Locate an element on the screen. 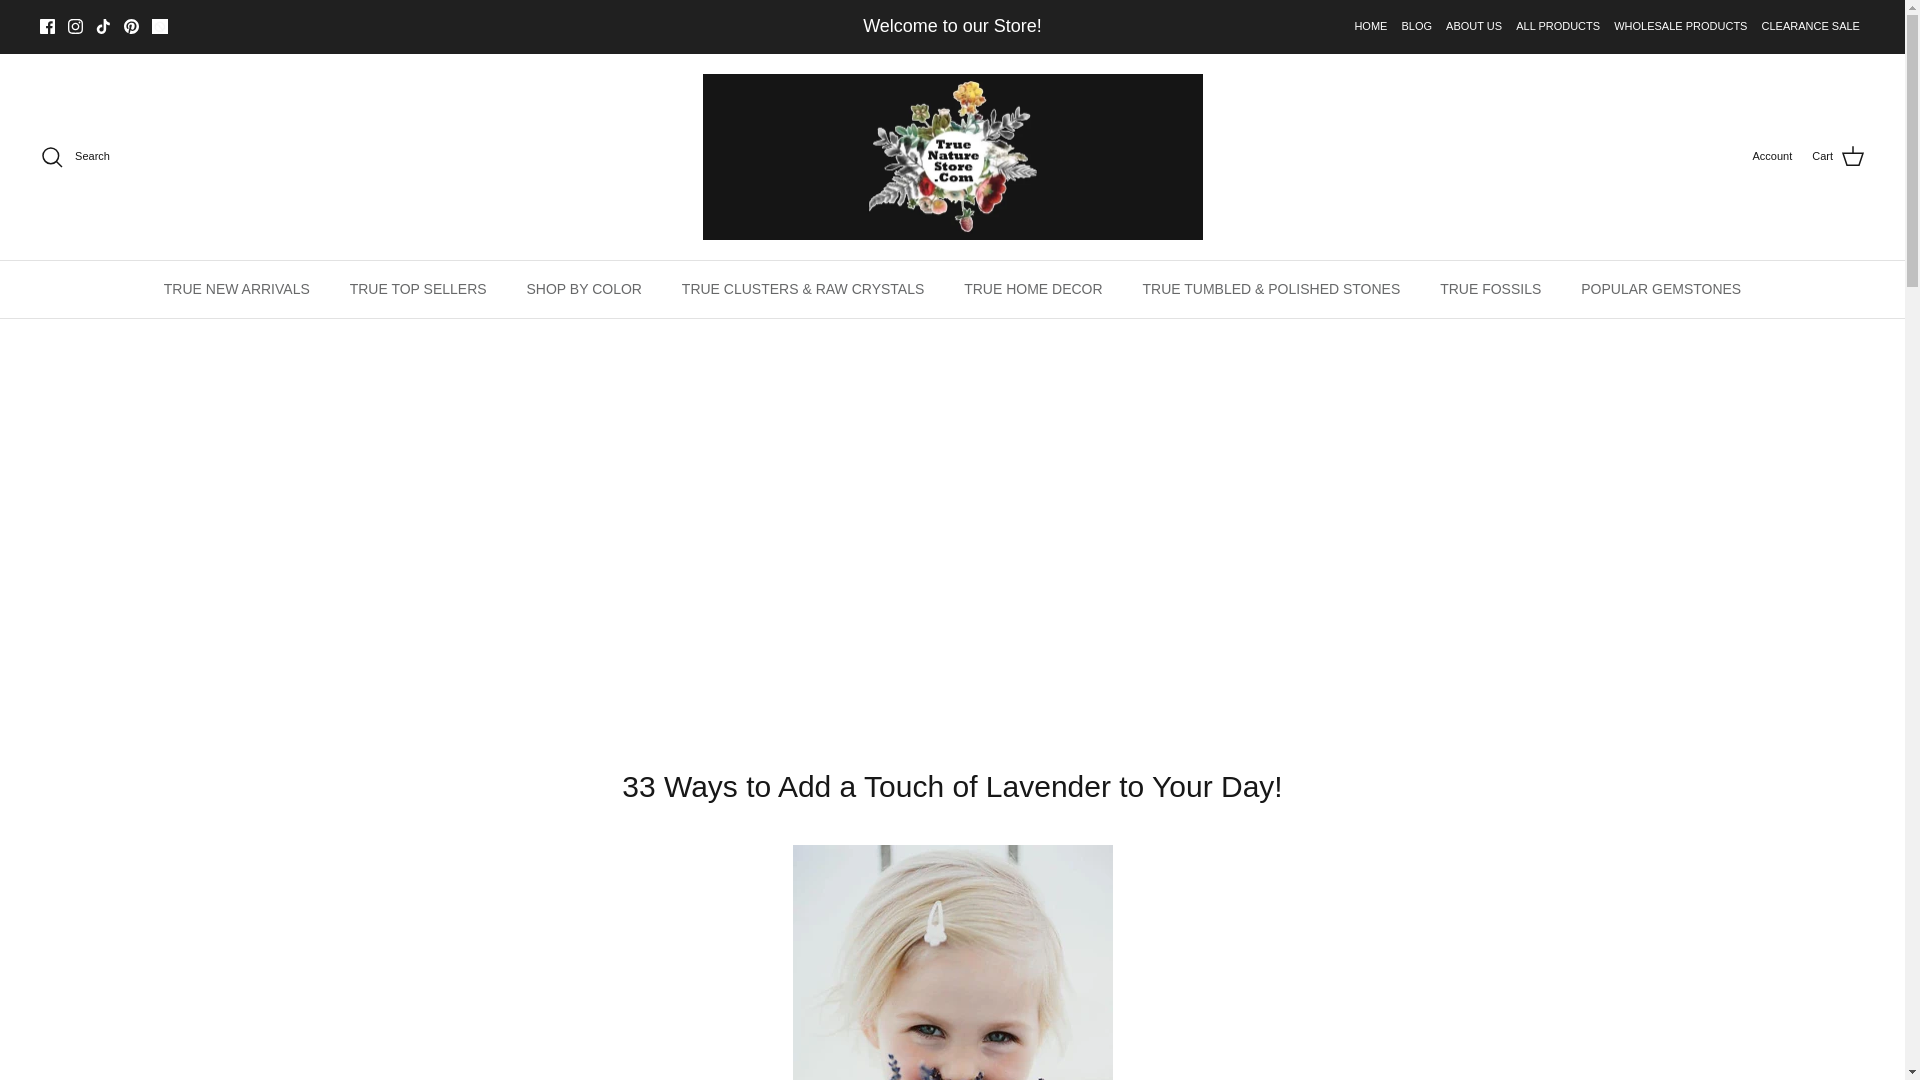 Image resolution: width=1920 pixels, height=1080 pixels. HOME is located at coordinates (1370, 26).